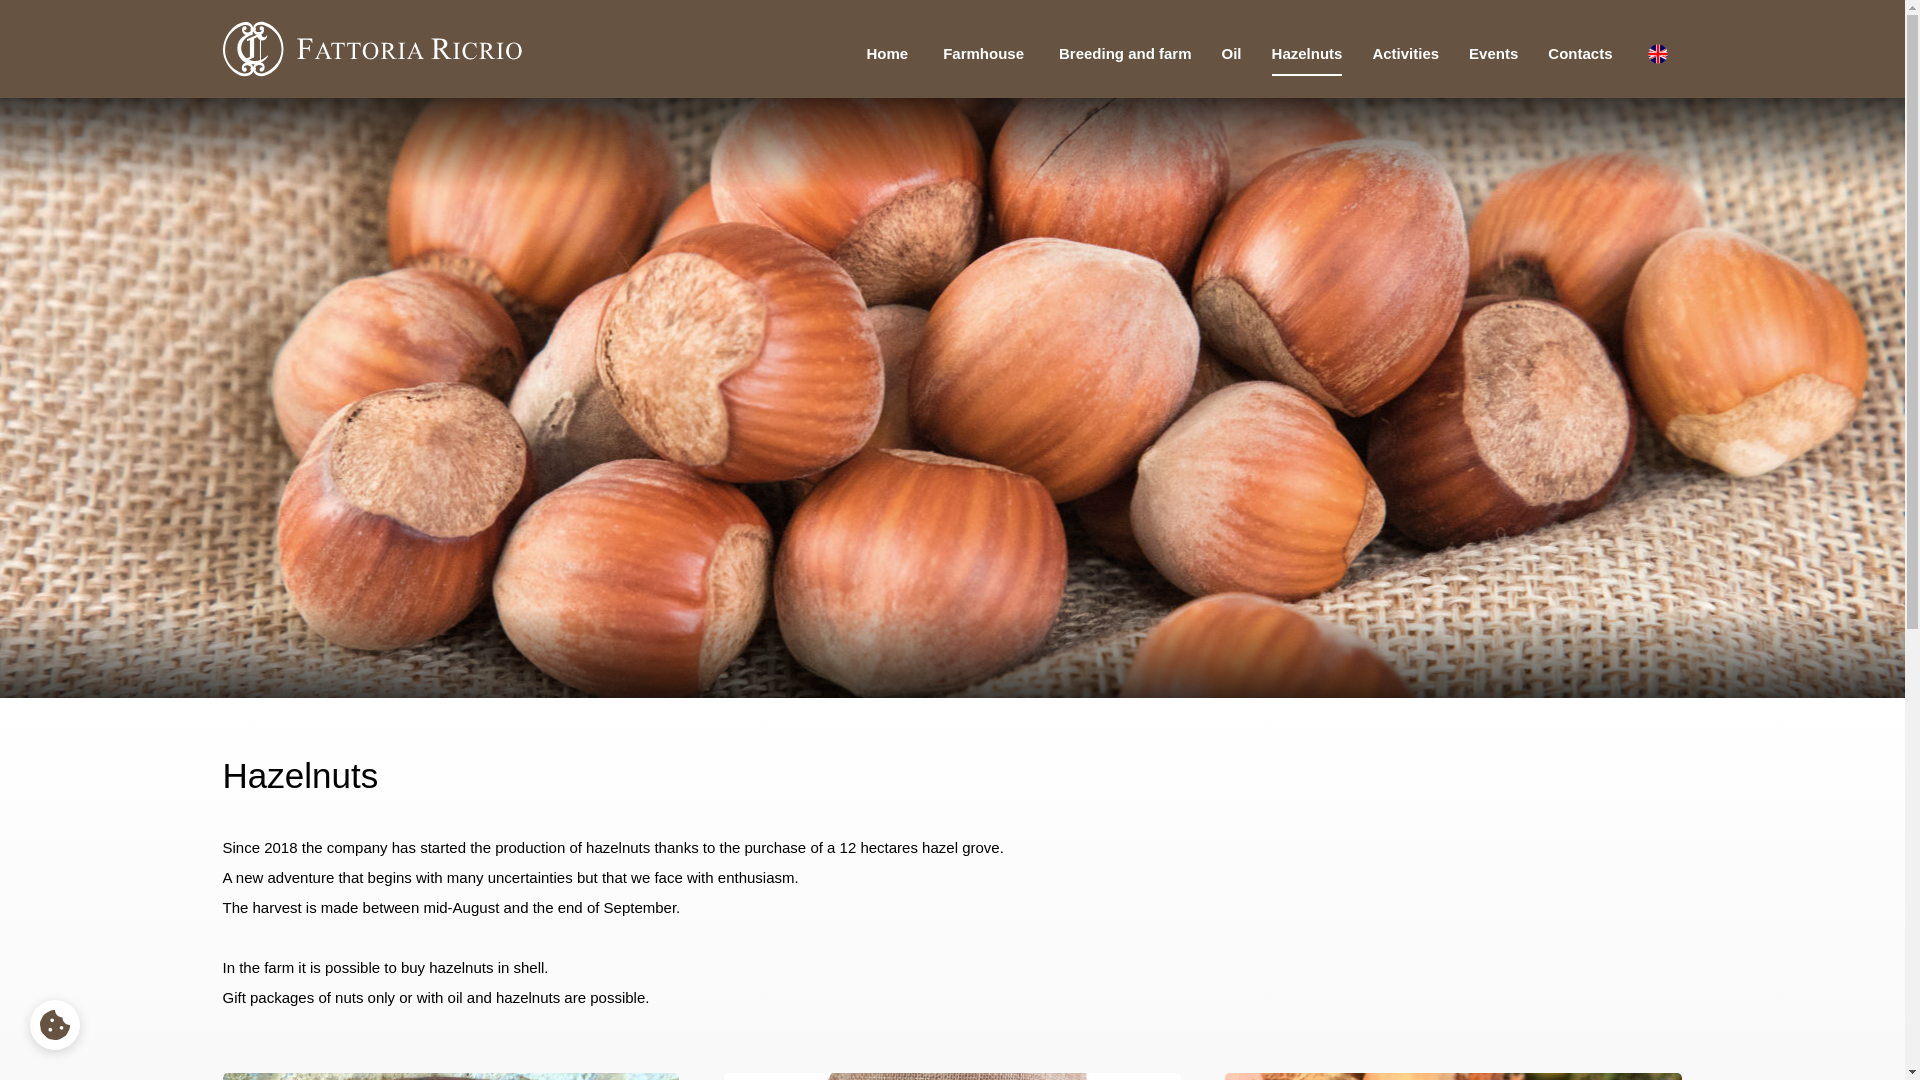 The height and width of the screenshot is (1080, 1920). What do you see at coordinates (982, 54) in the screenshot?
I see `Farmhouse` at bounding box center [982, 54].